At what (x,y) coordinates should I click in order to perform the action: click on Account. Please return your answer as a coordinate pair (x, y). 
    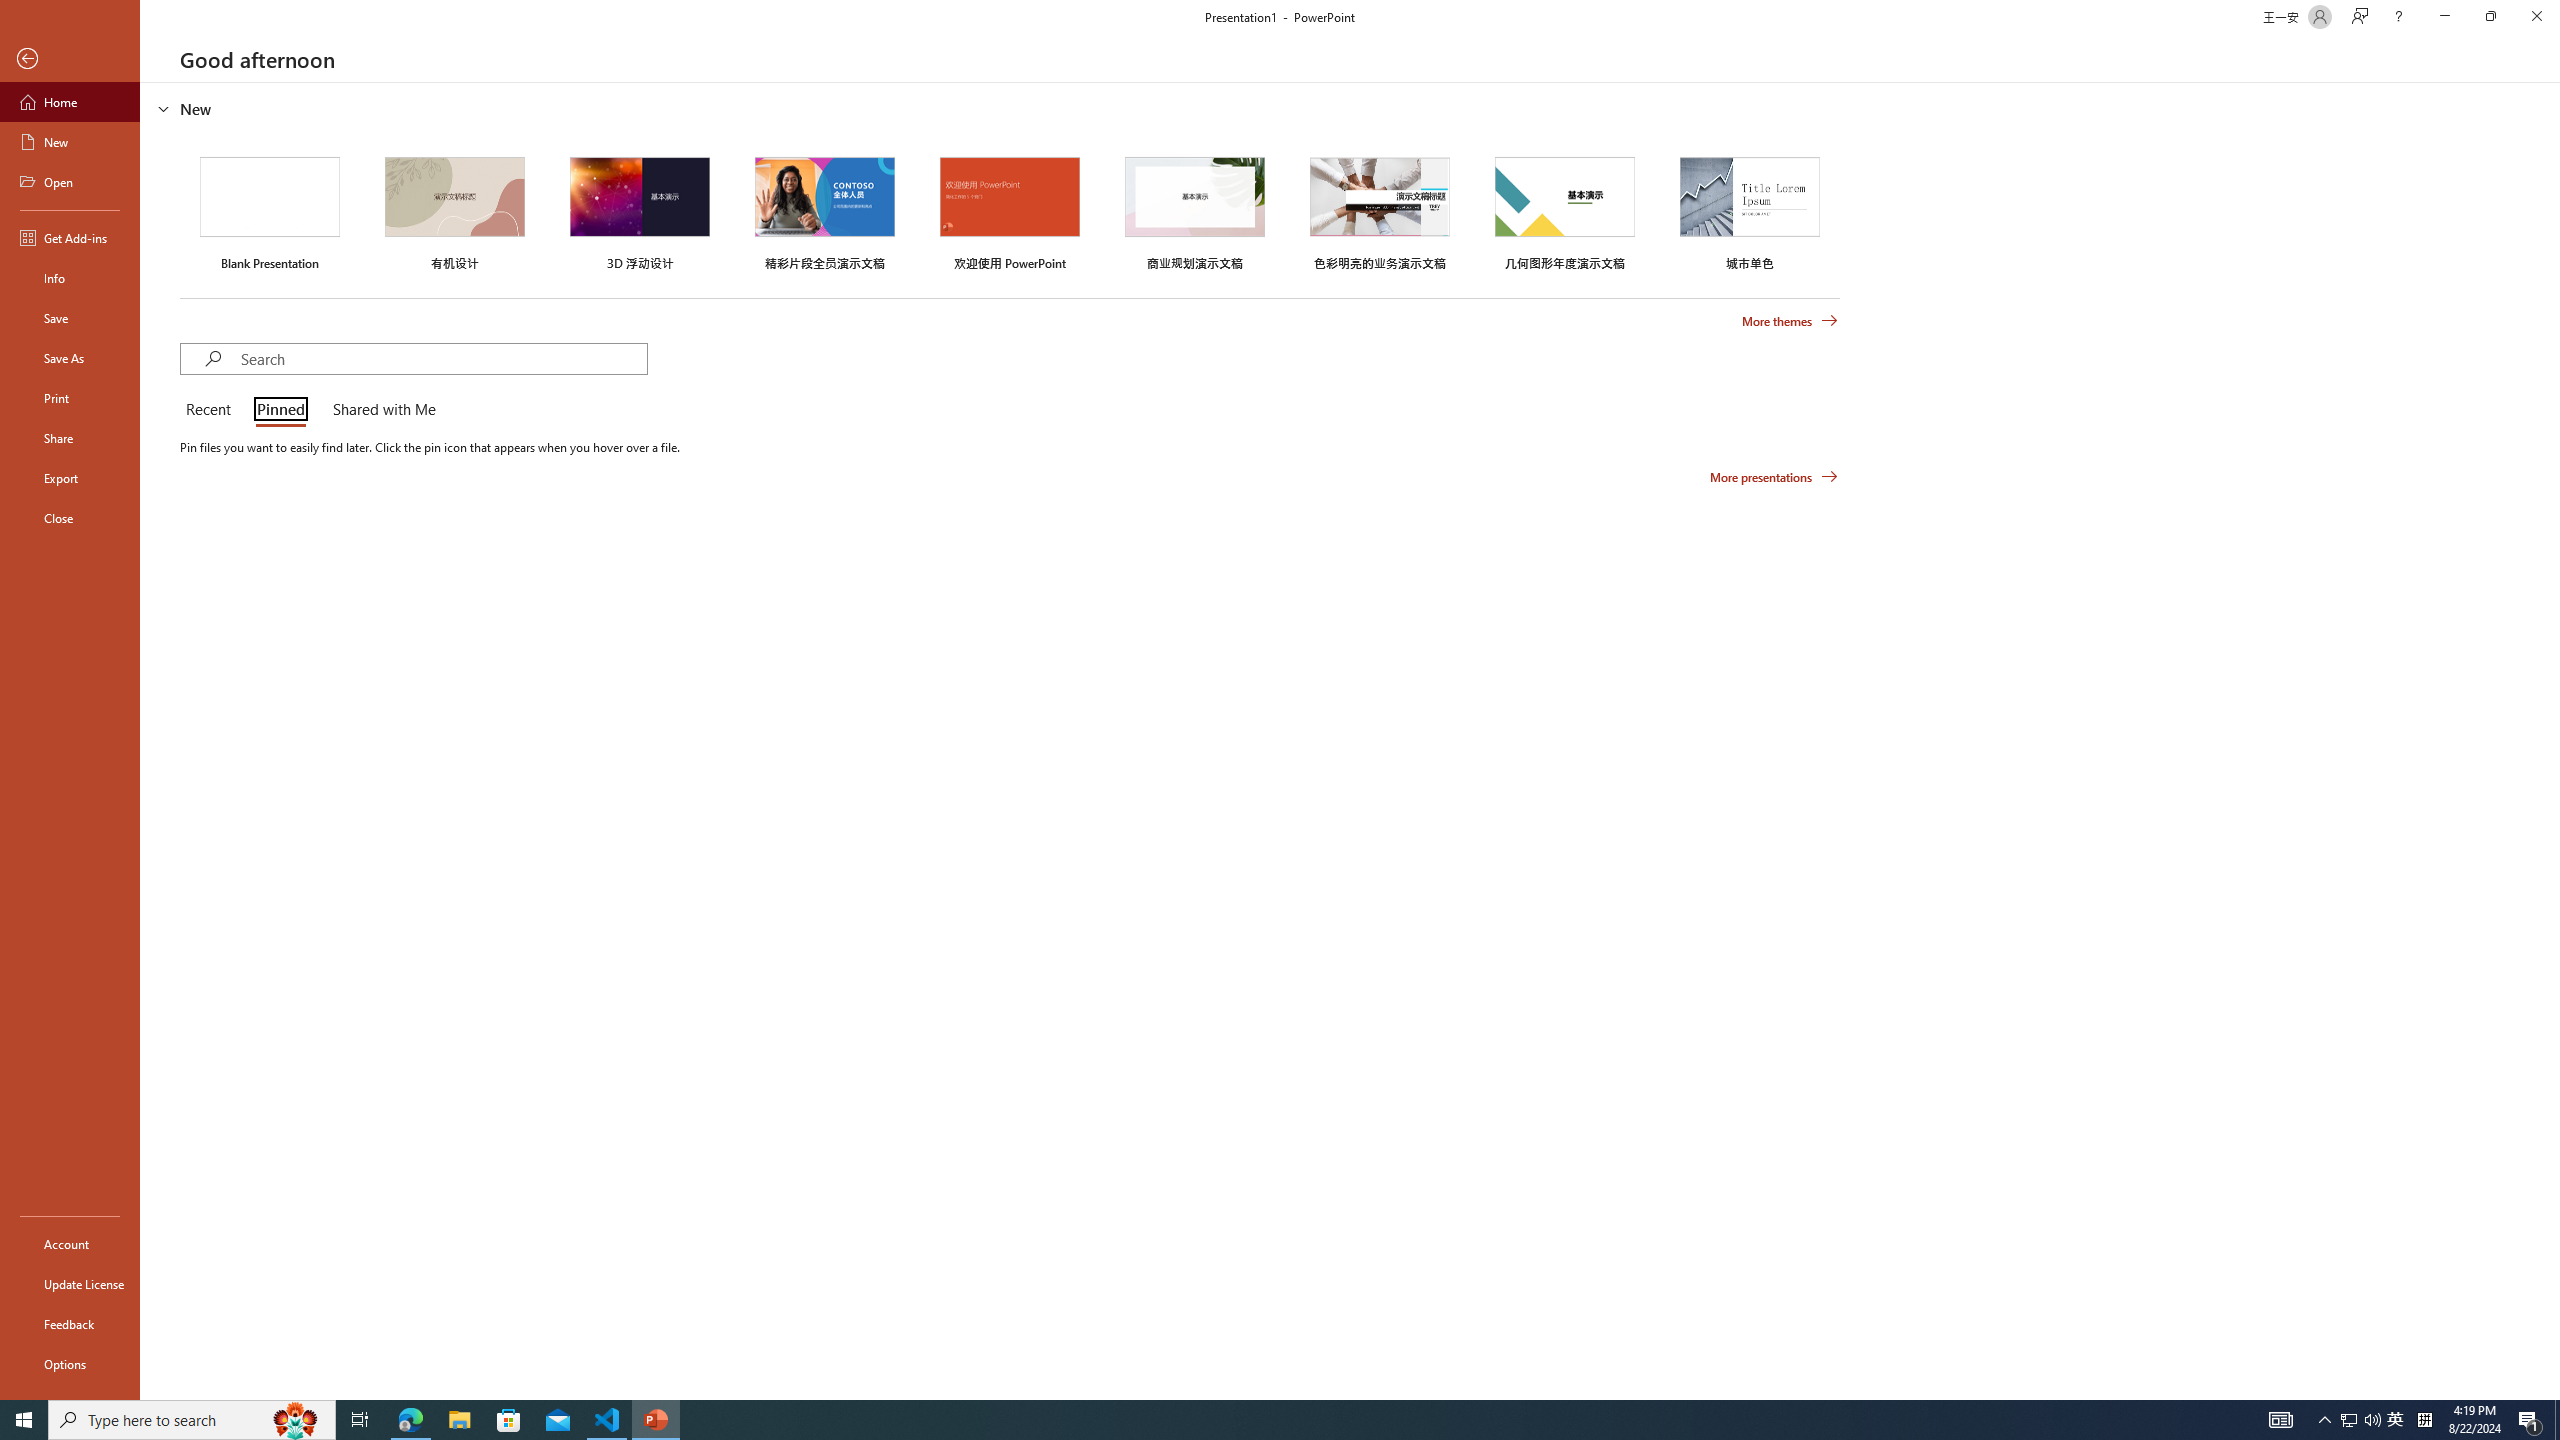
    Looking at the image, I should click on (70, 1244).